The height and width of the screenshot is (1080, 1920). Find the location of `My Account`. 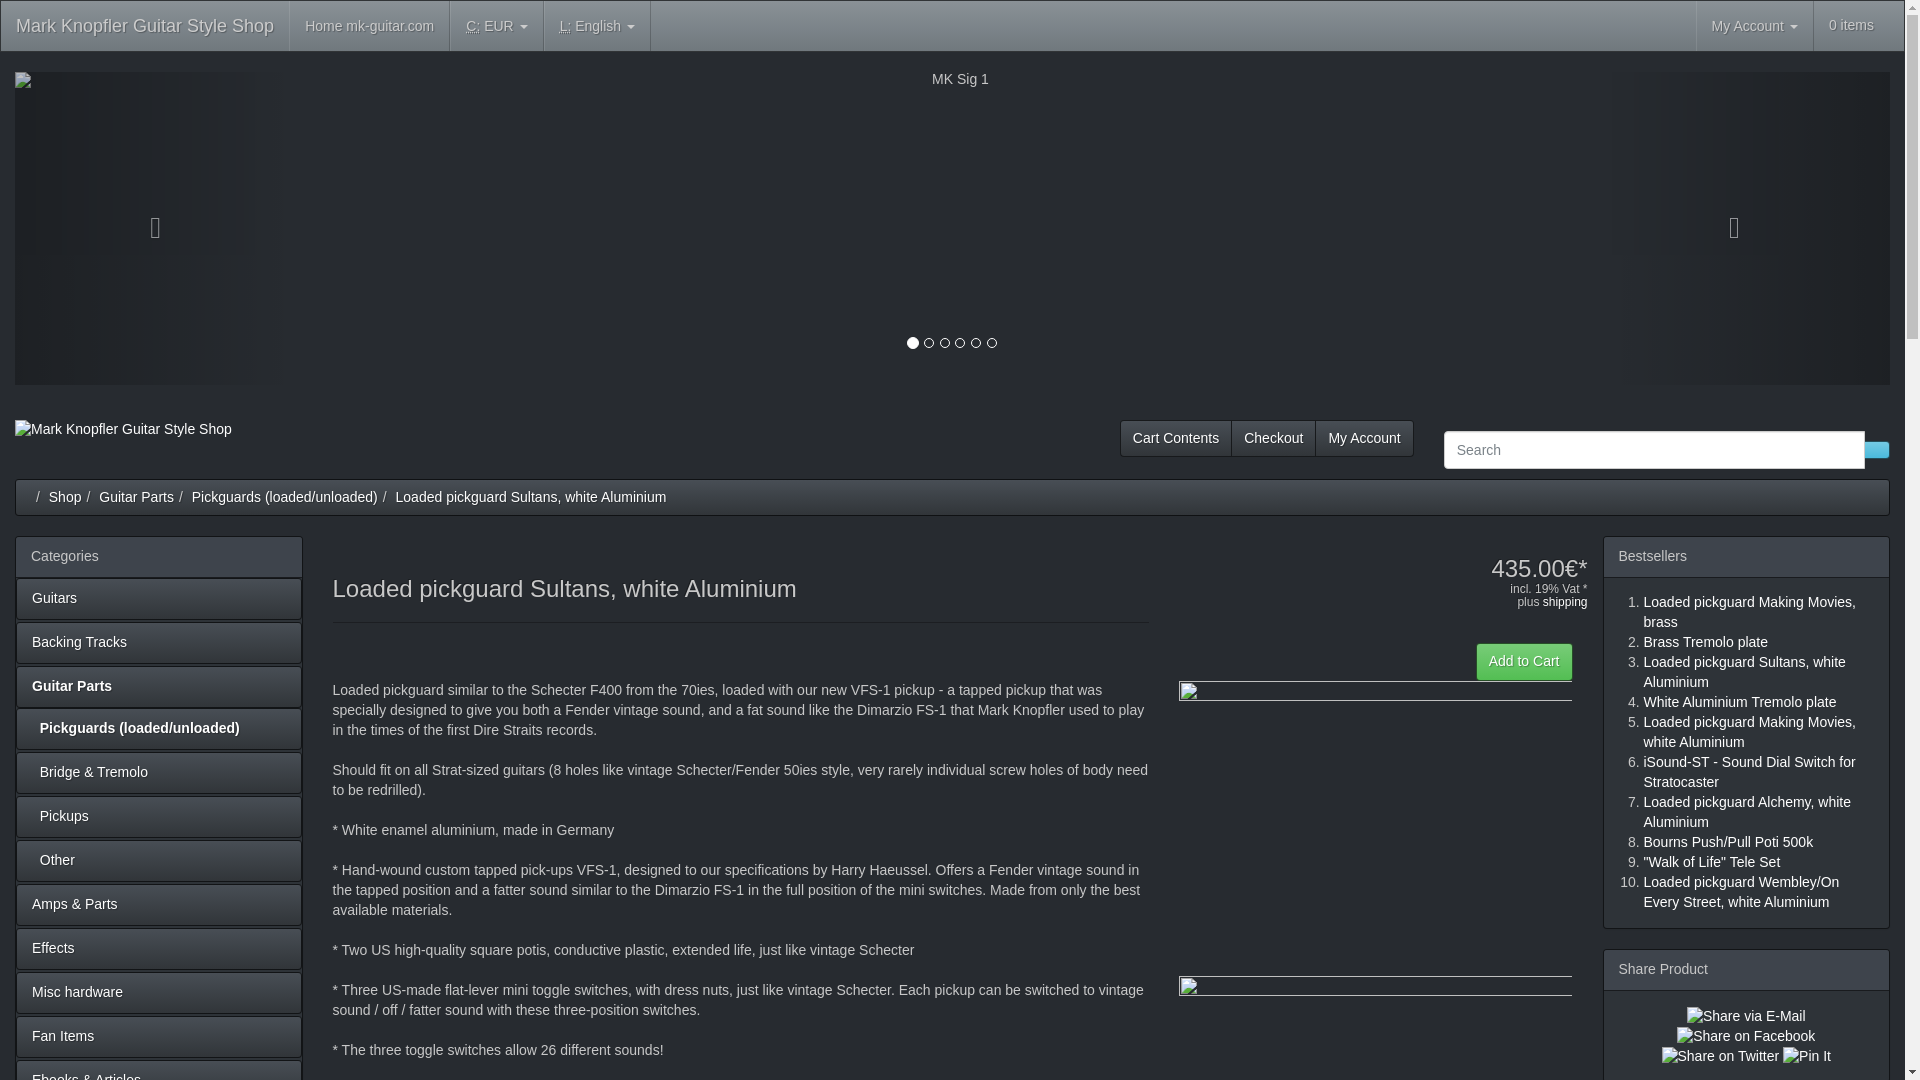

My Account is located at coordinates (1364, 438).